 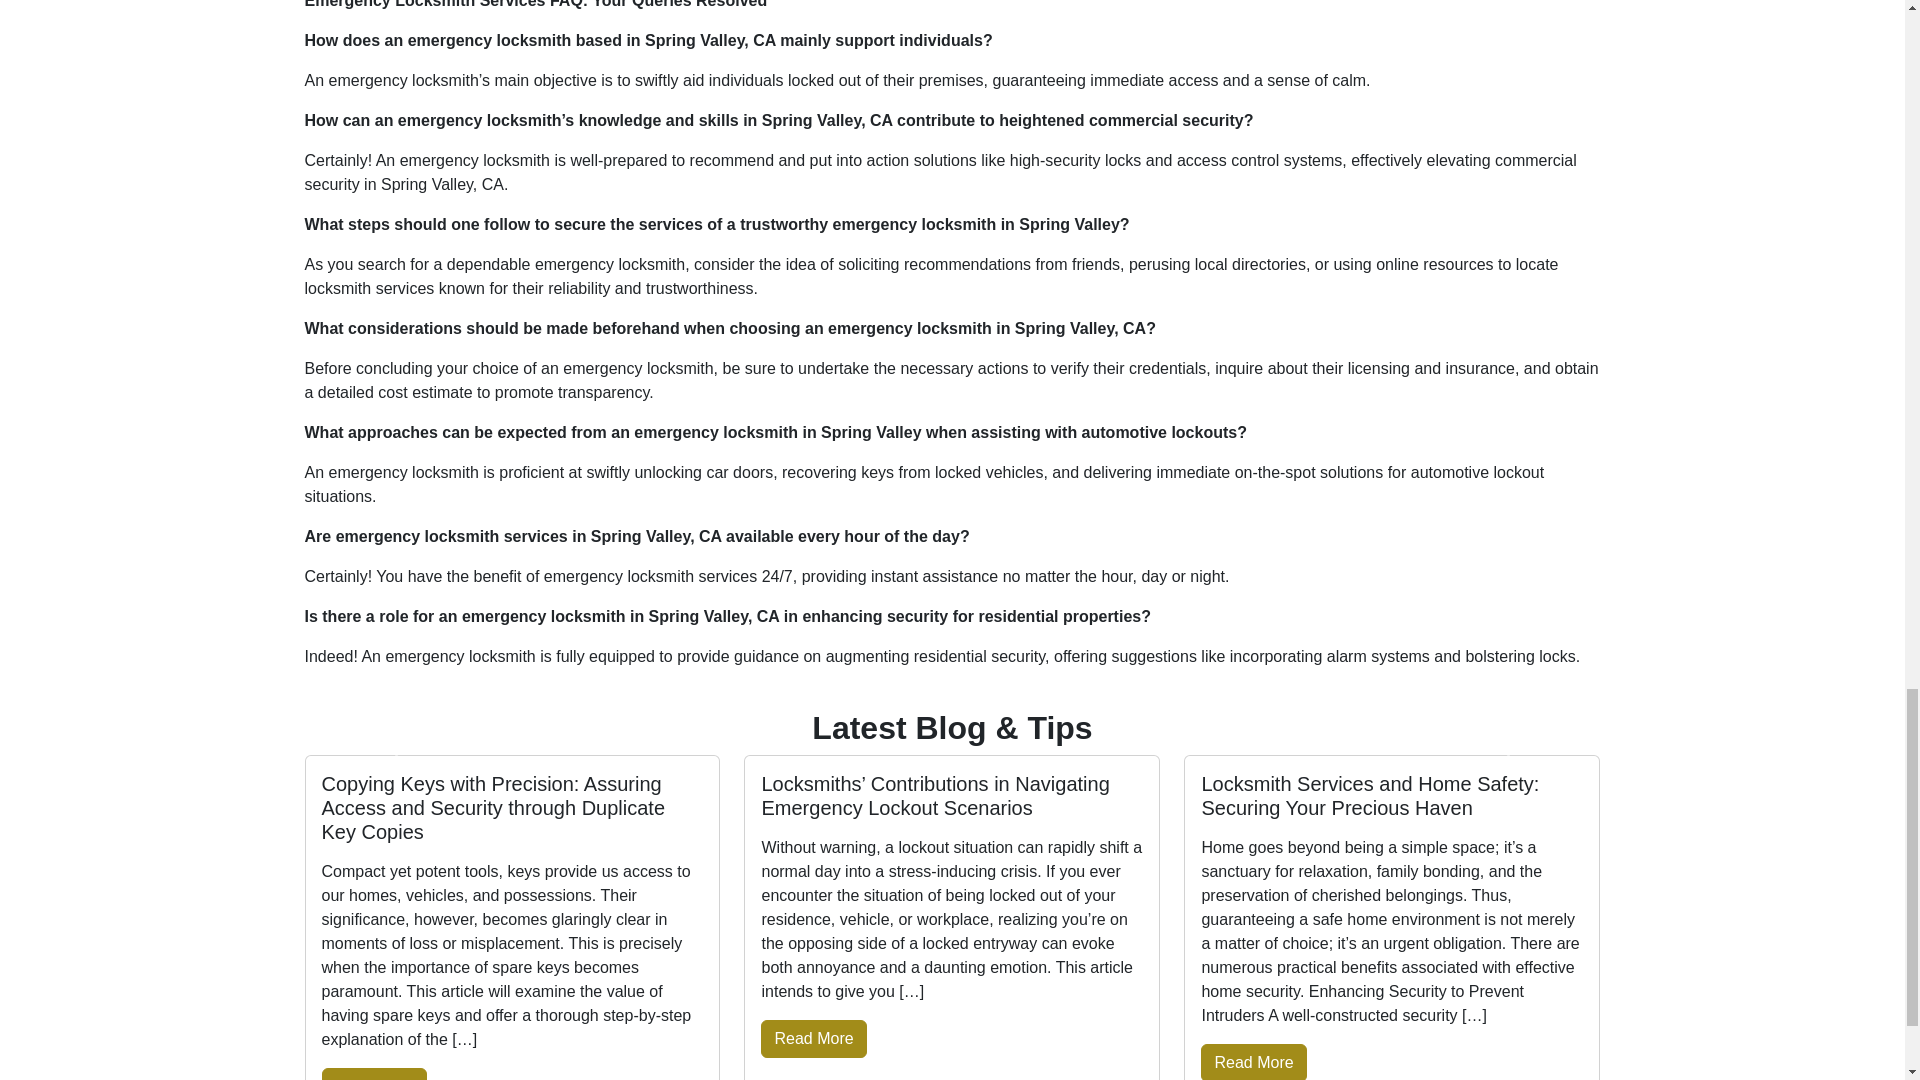 I want to click on Read More, so click(x=1253, y=1062).